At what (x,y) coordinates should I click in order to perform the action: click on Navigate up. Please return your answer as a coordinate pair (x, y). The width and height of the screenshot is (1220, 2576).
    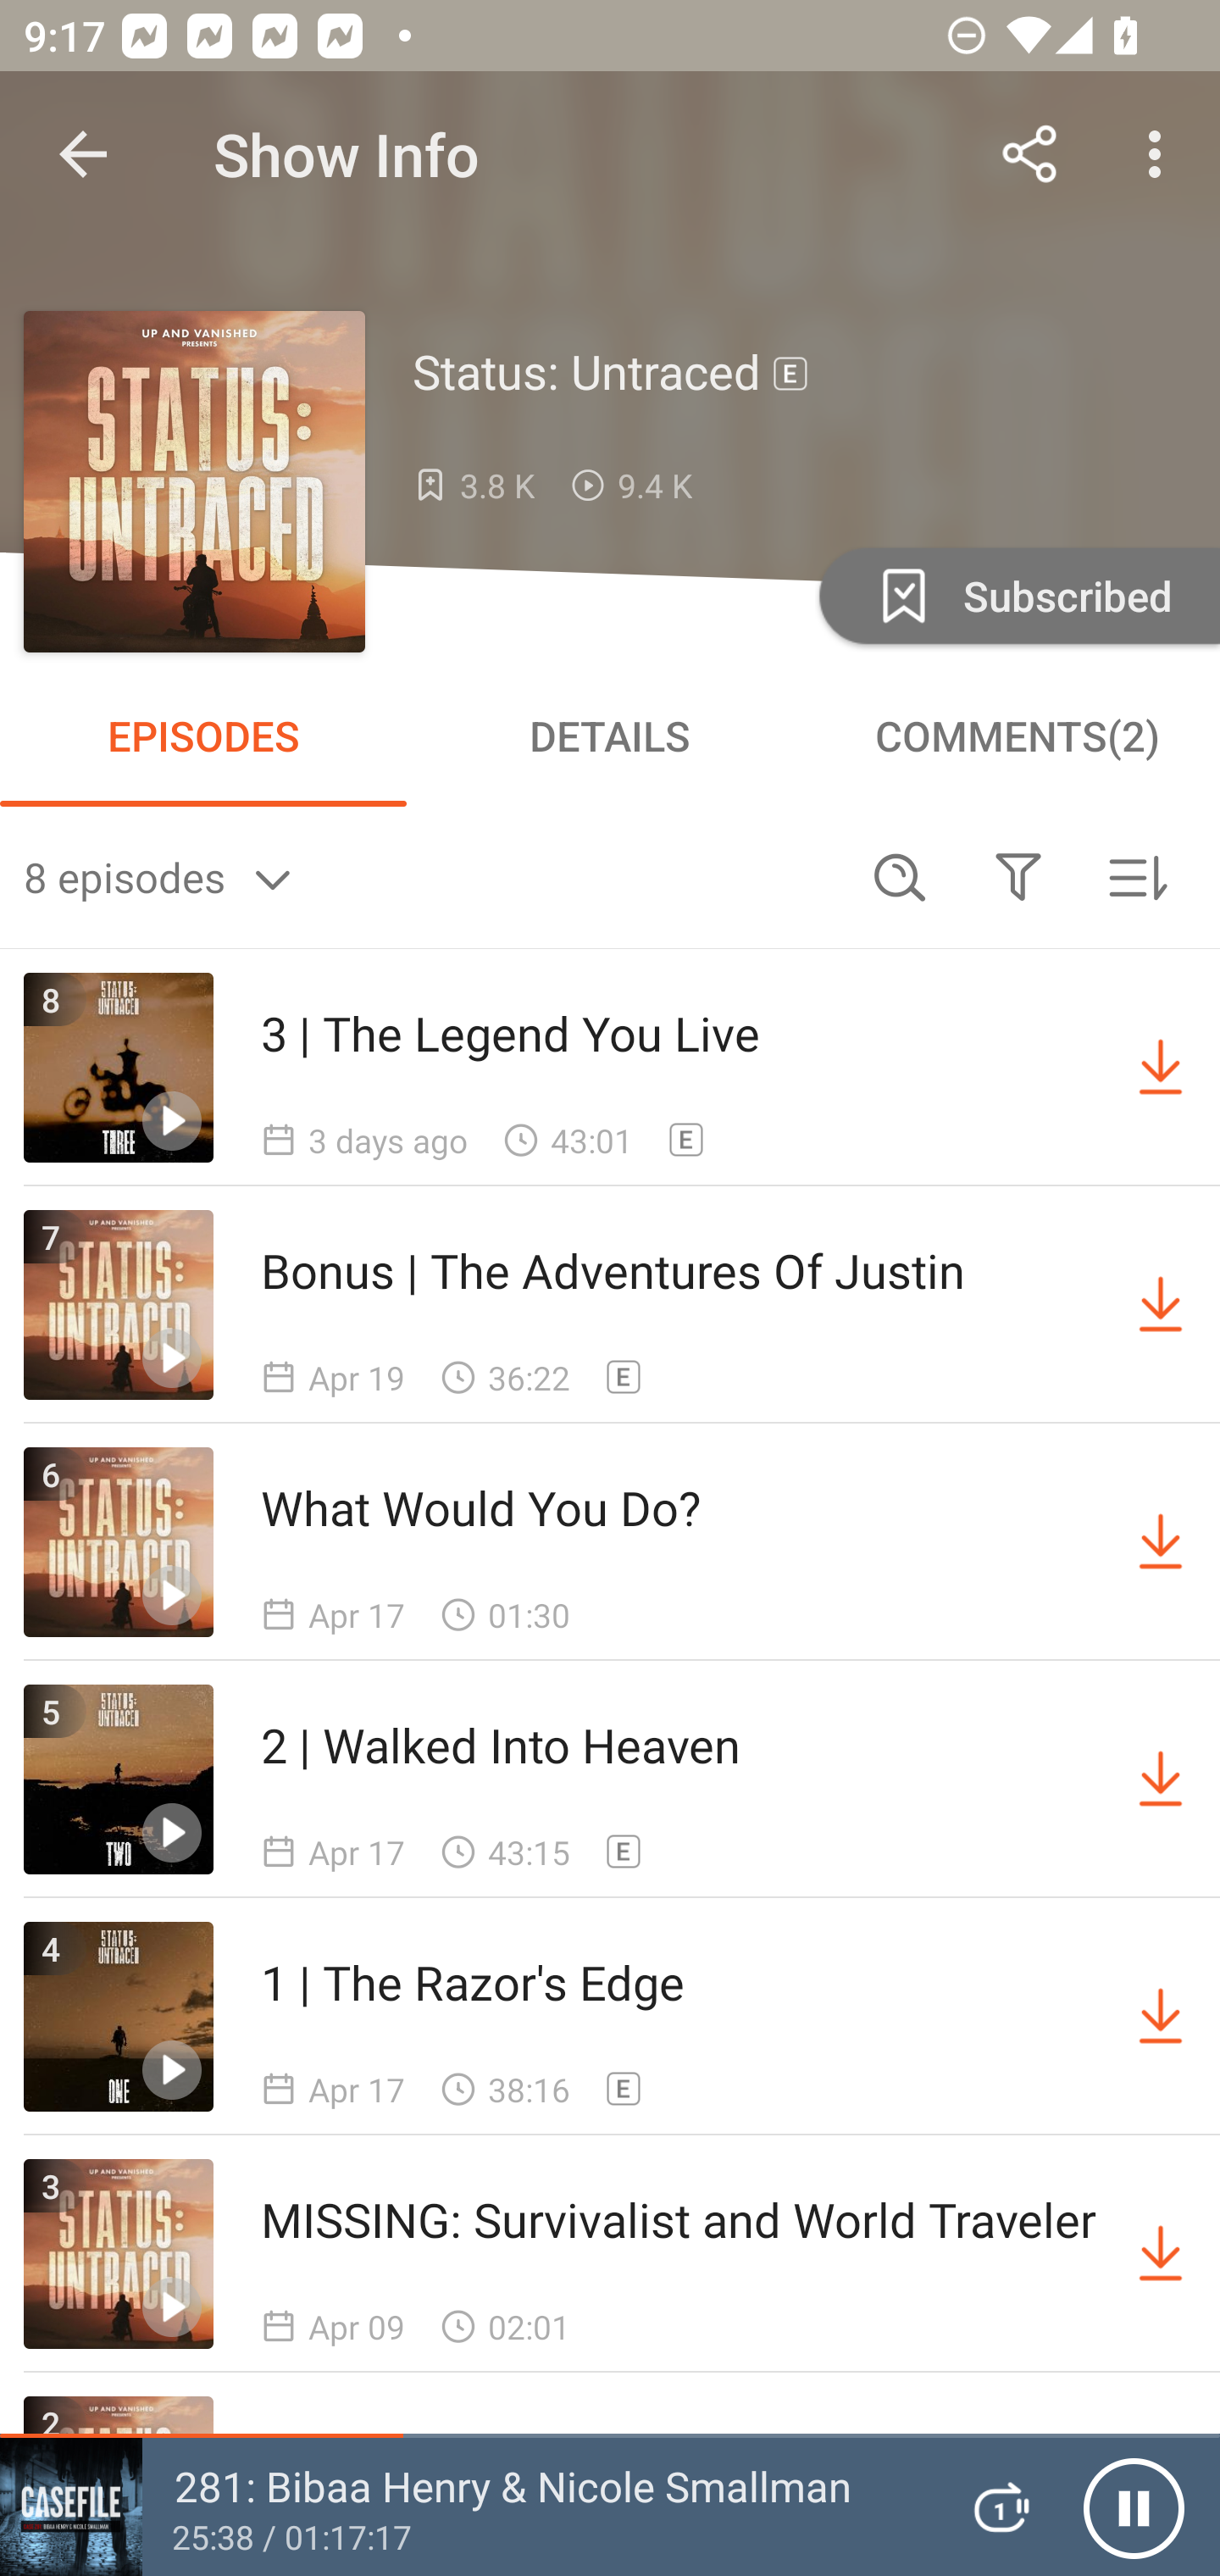
    Looking at the image, I should click on (83, 154).